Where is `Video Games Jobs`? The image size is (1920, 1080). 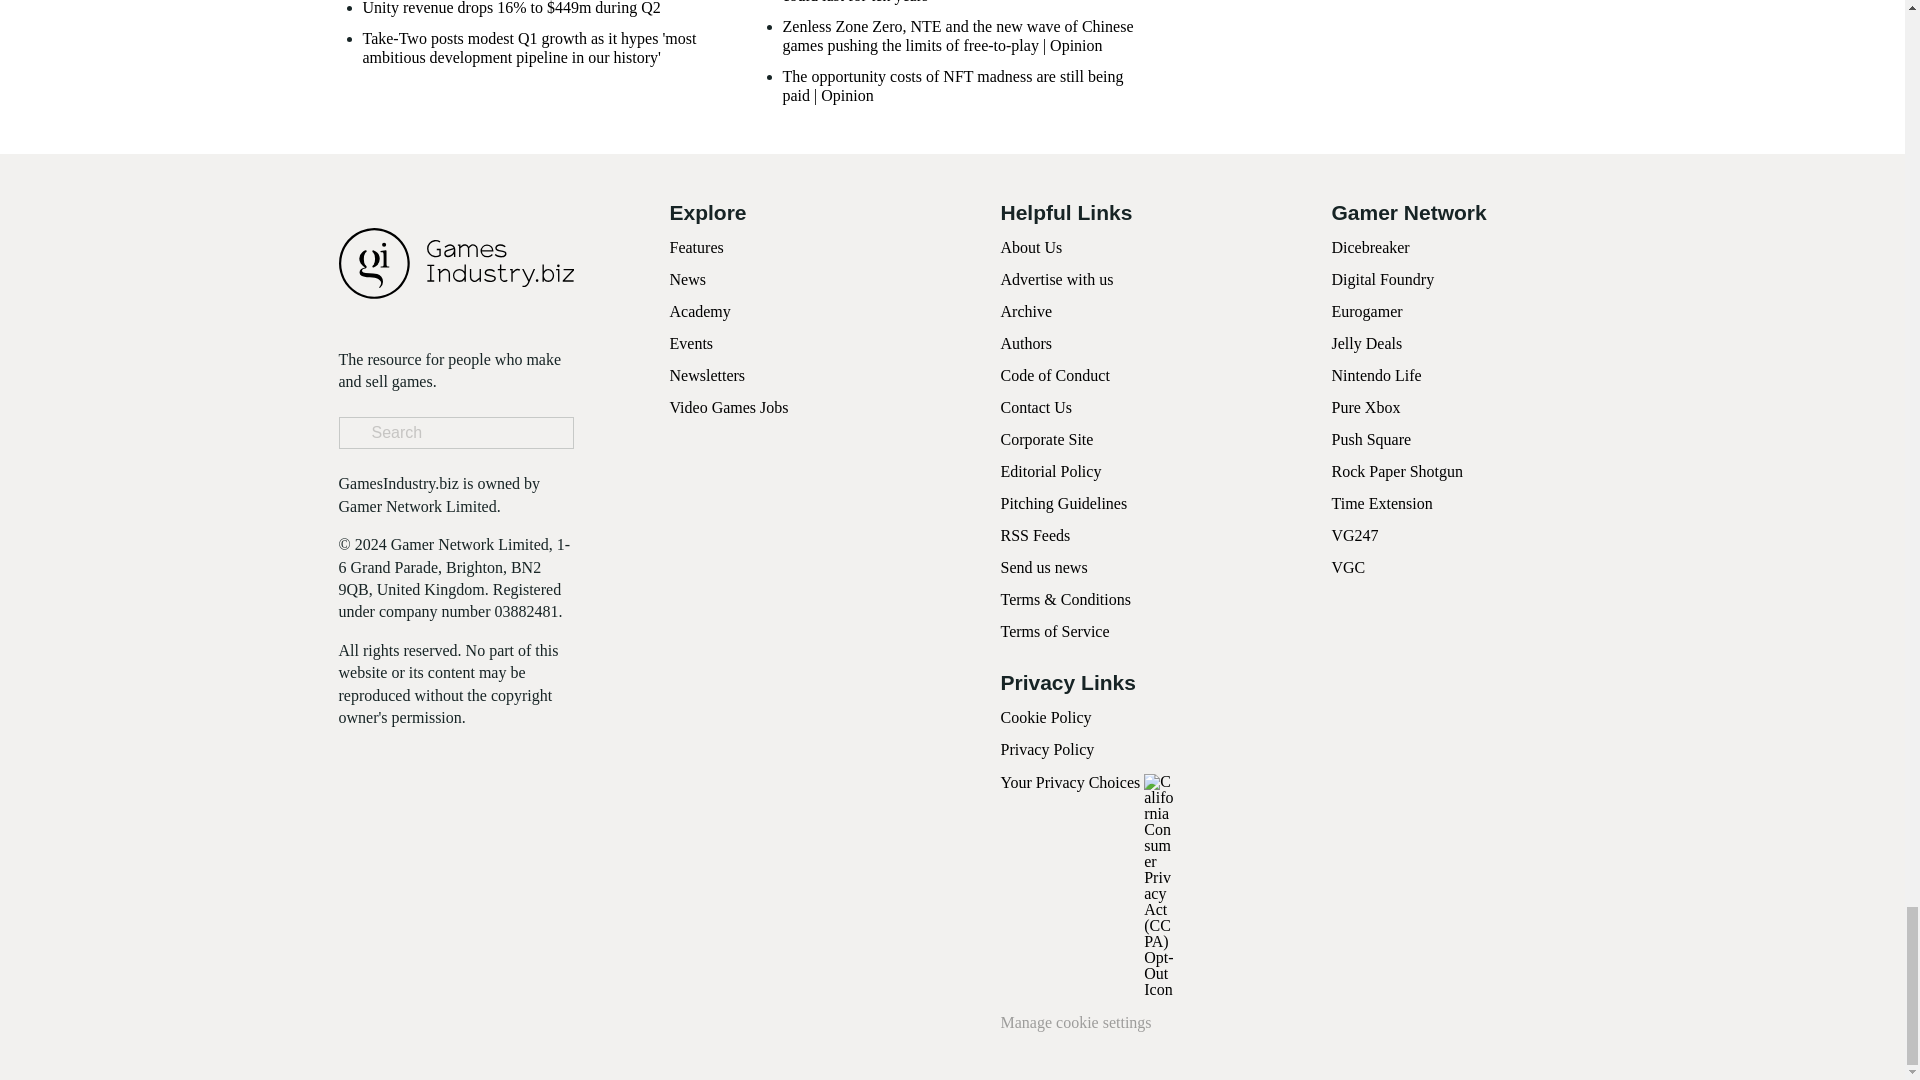 Video Games Jobs is located at coordinates (730, 406).